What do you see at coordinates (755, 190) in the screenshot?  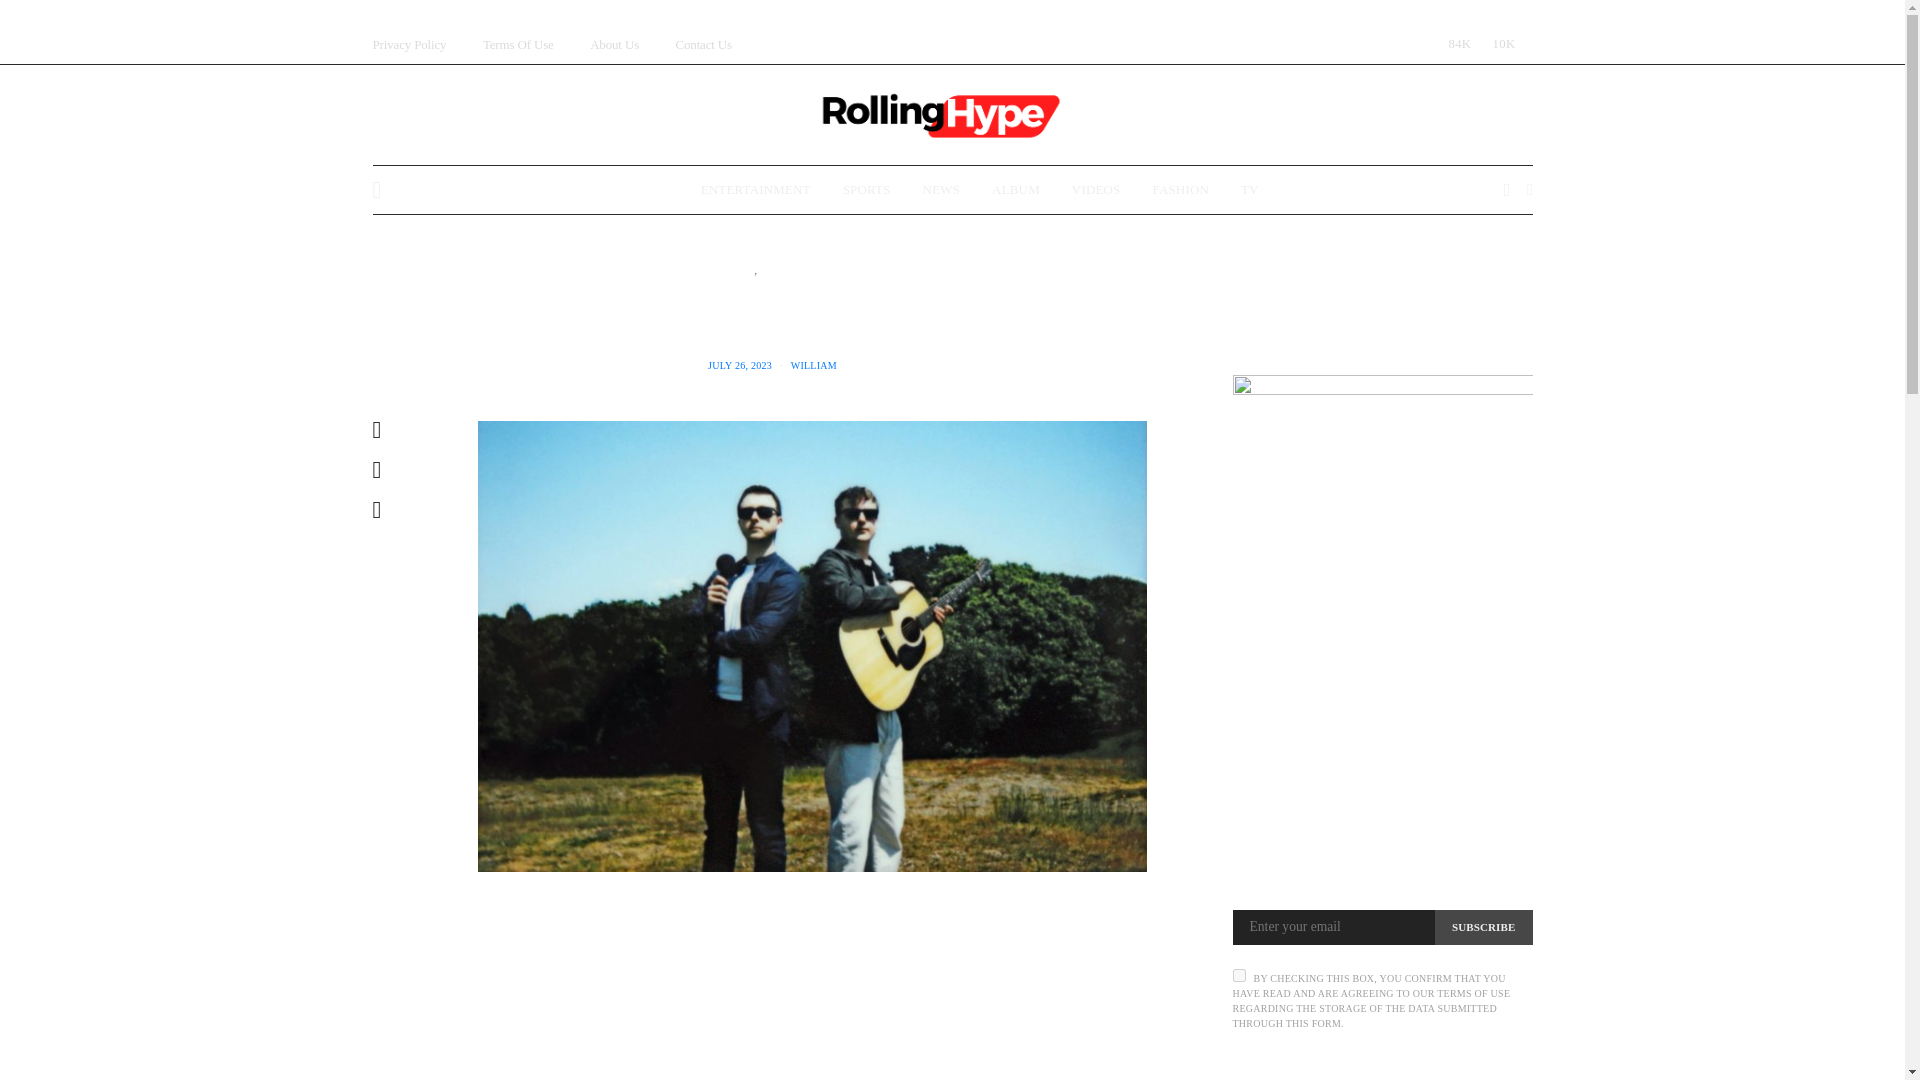 I see `ENTERTAINMENT` at bounding box center [755, 190].